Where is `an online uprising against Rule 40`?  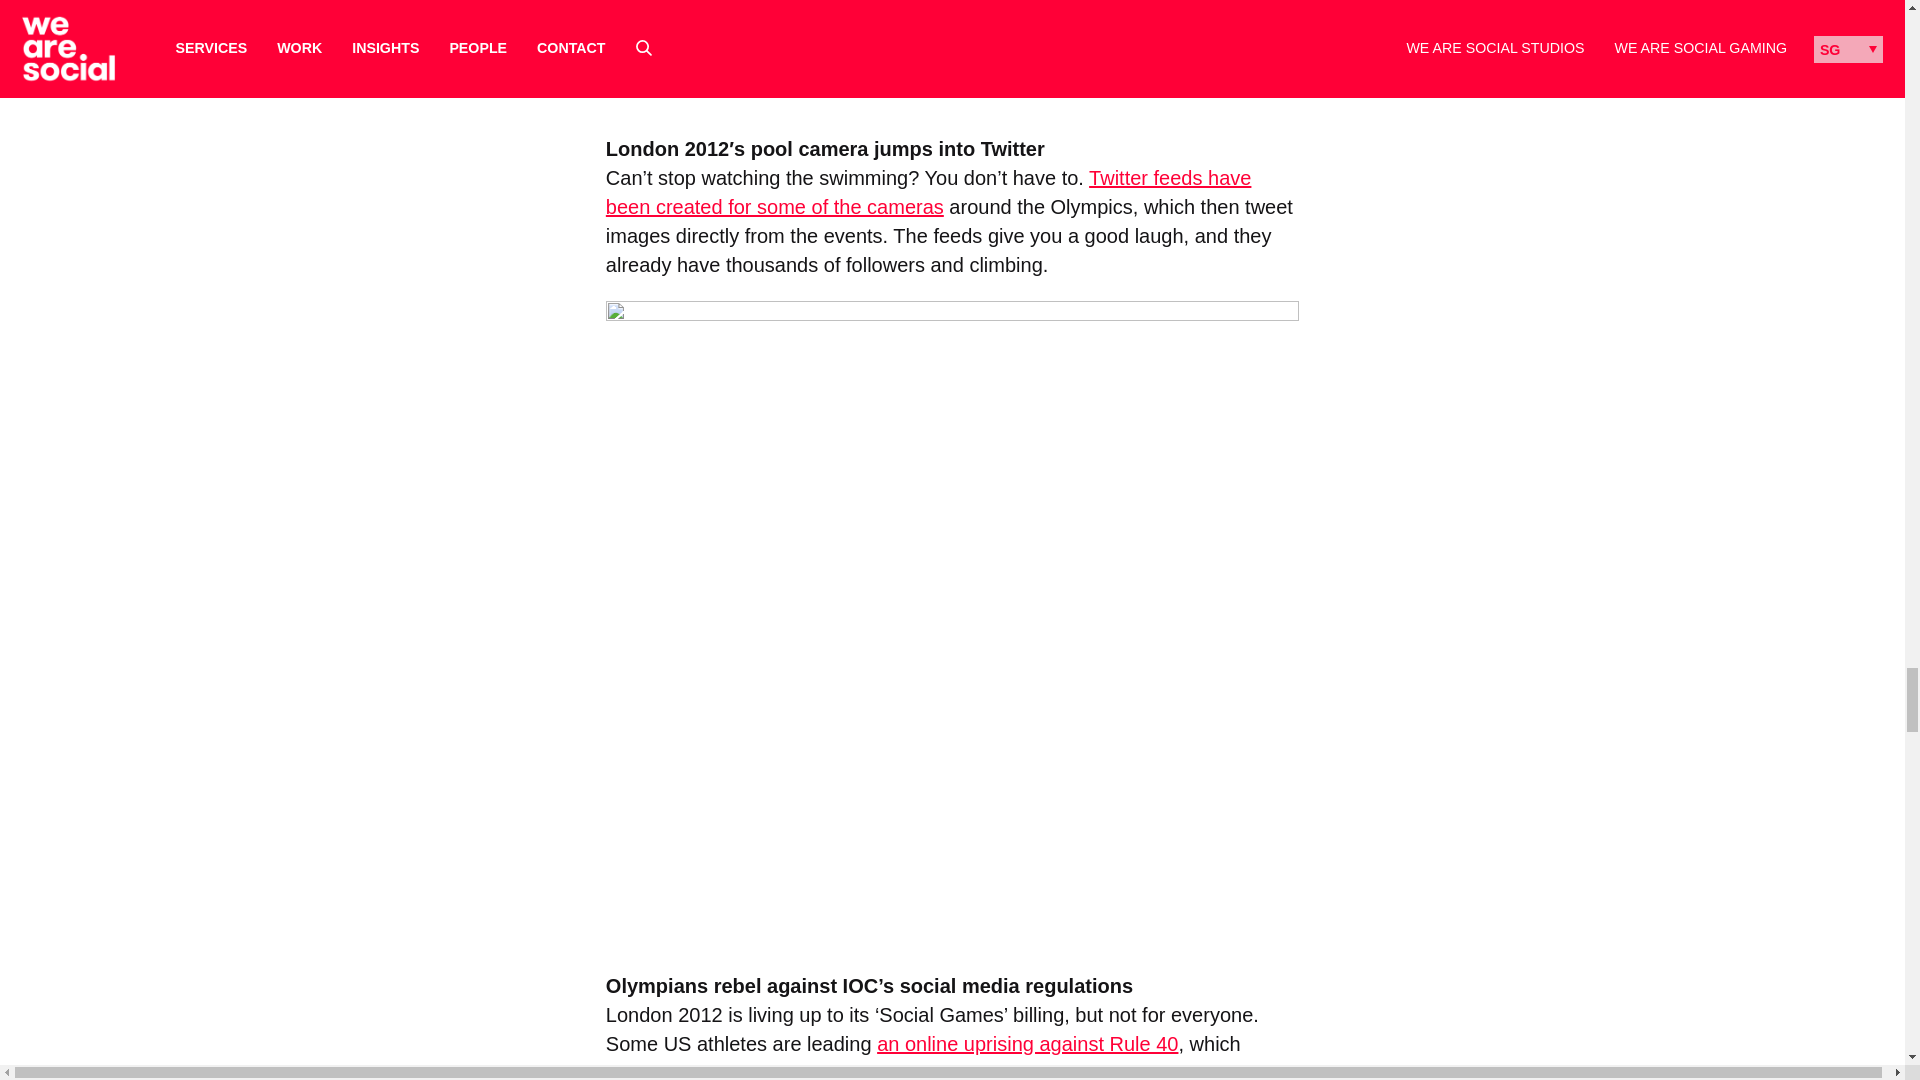 an online uprising against Rule 40 is located at coordinates (1028, 1044).